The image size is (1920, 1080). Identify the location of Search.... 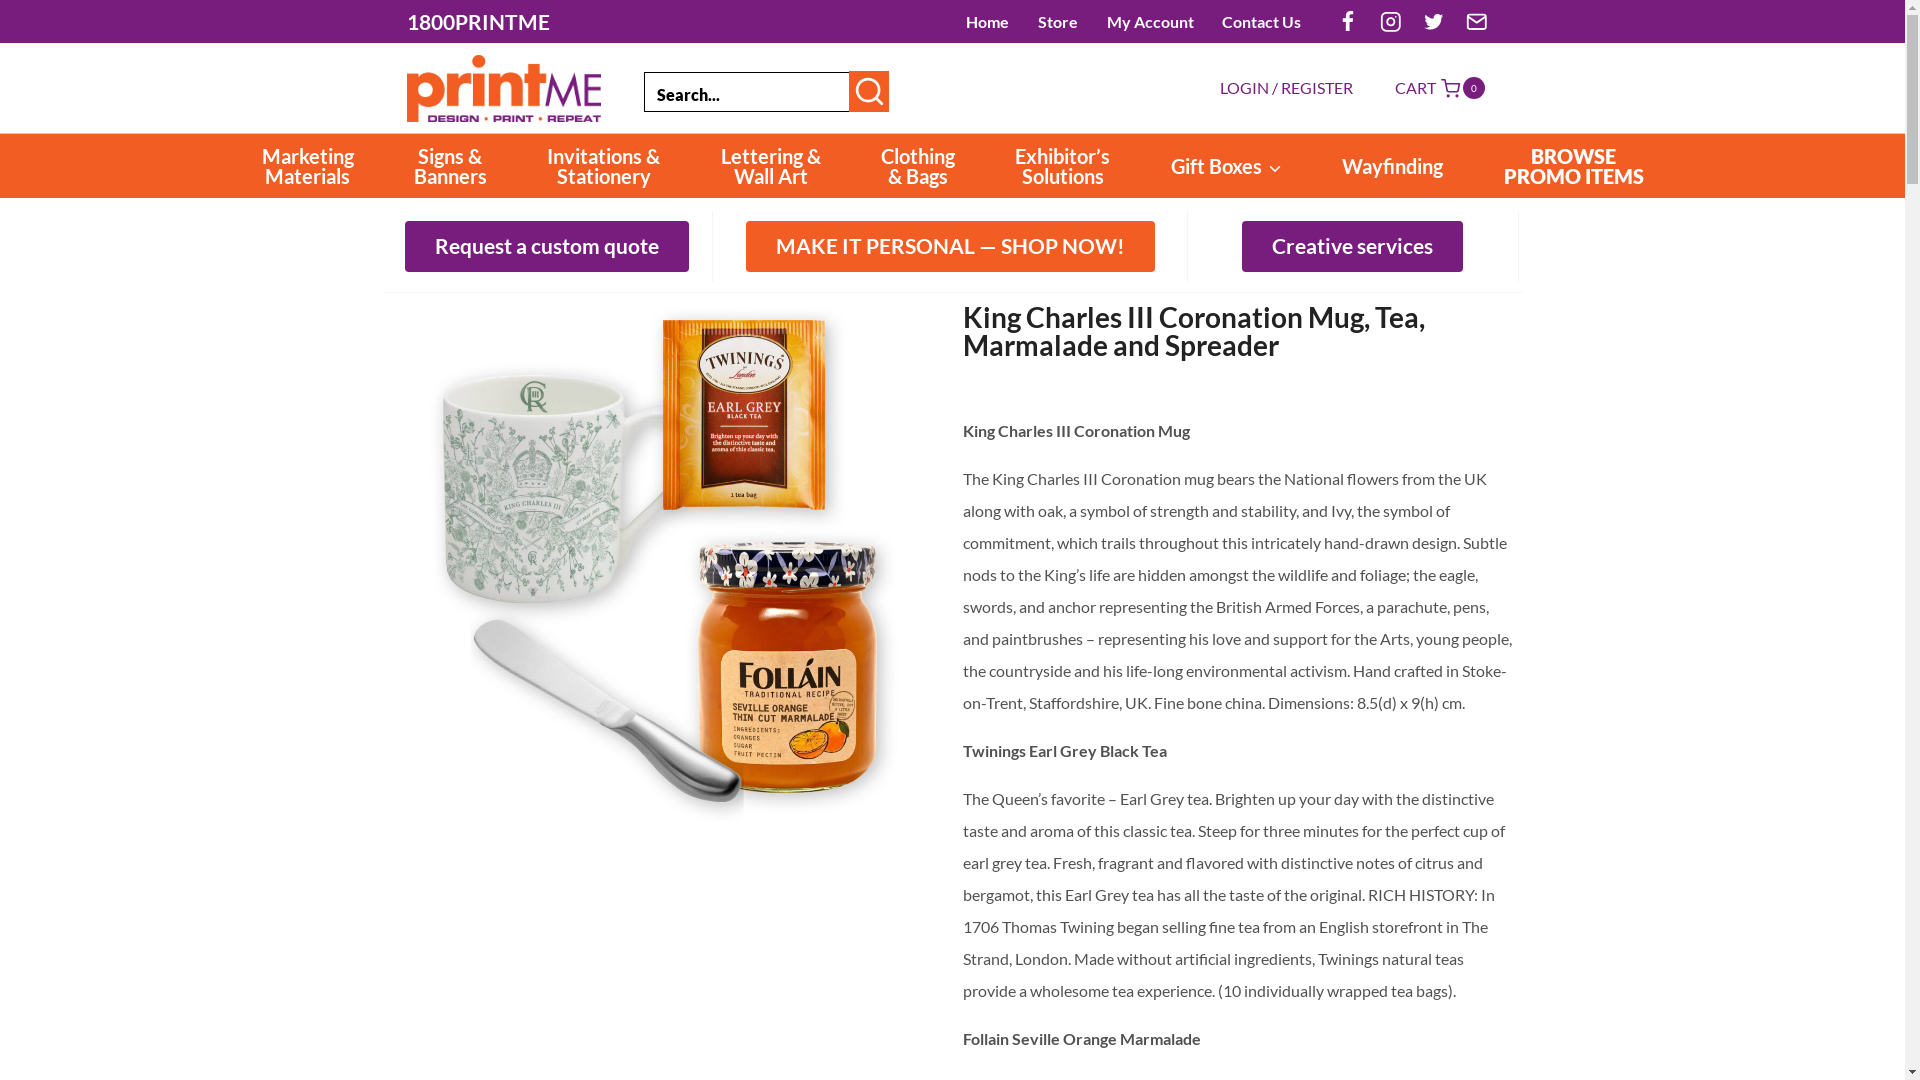
(748, 88).